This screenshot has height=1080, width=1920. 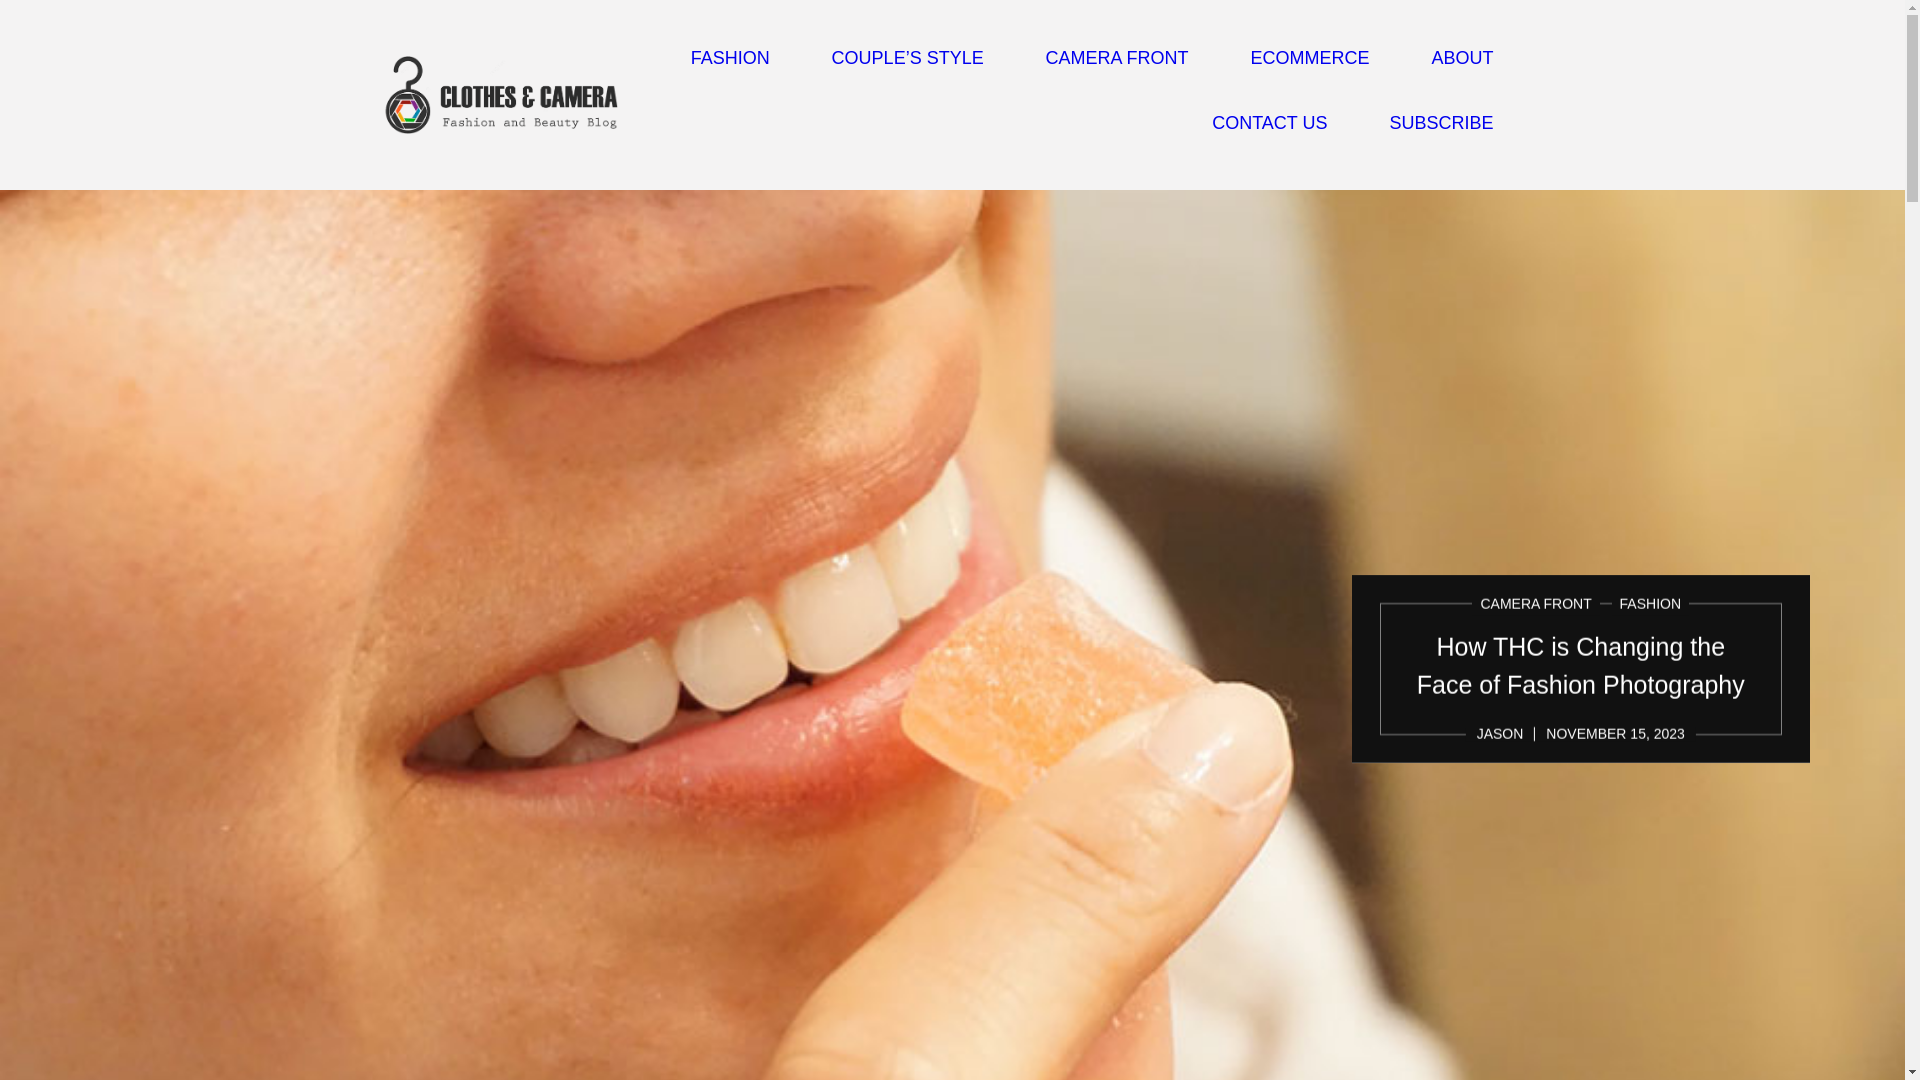 I want to click on CONTACT US, so click(x=1268, y=124).